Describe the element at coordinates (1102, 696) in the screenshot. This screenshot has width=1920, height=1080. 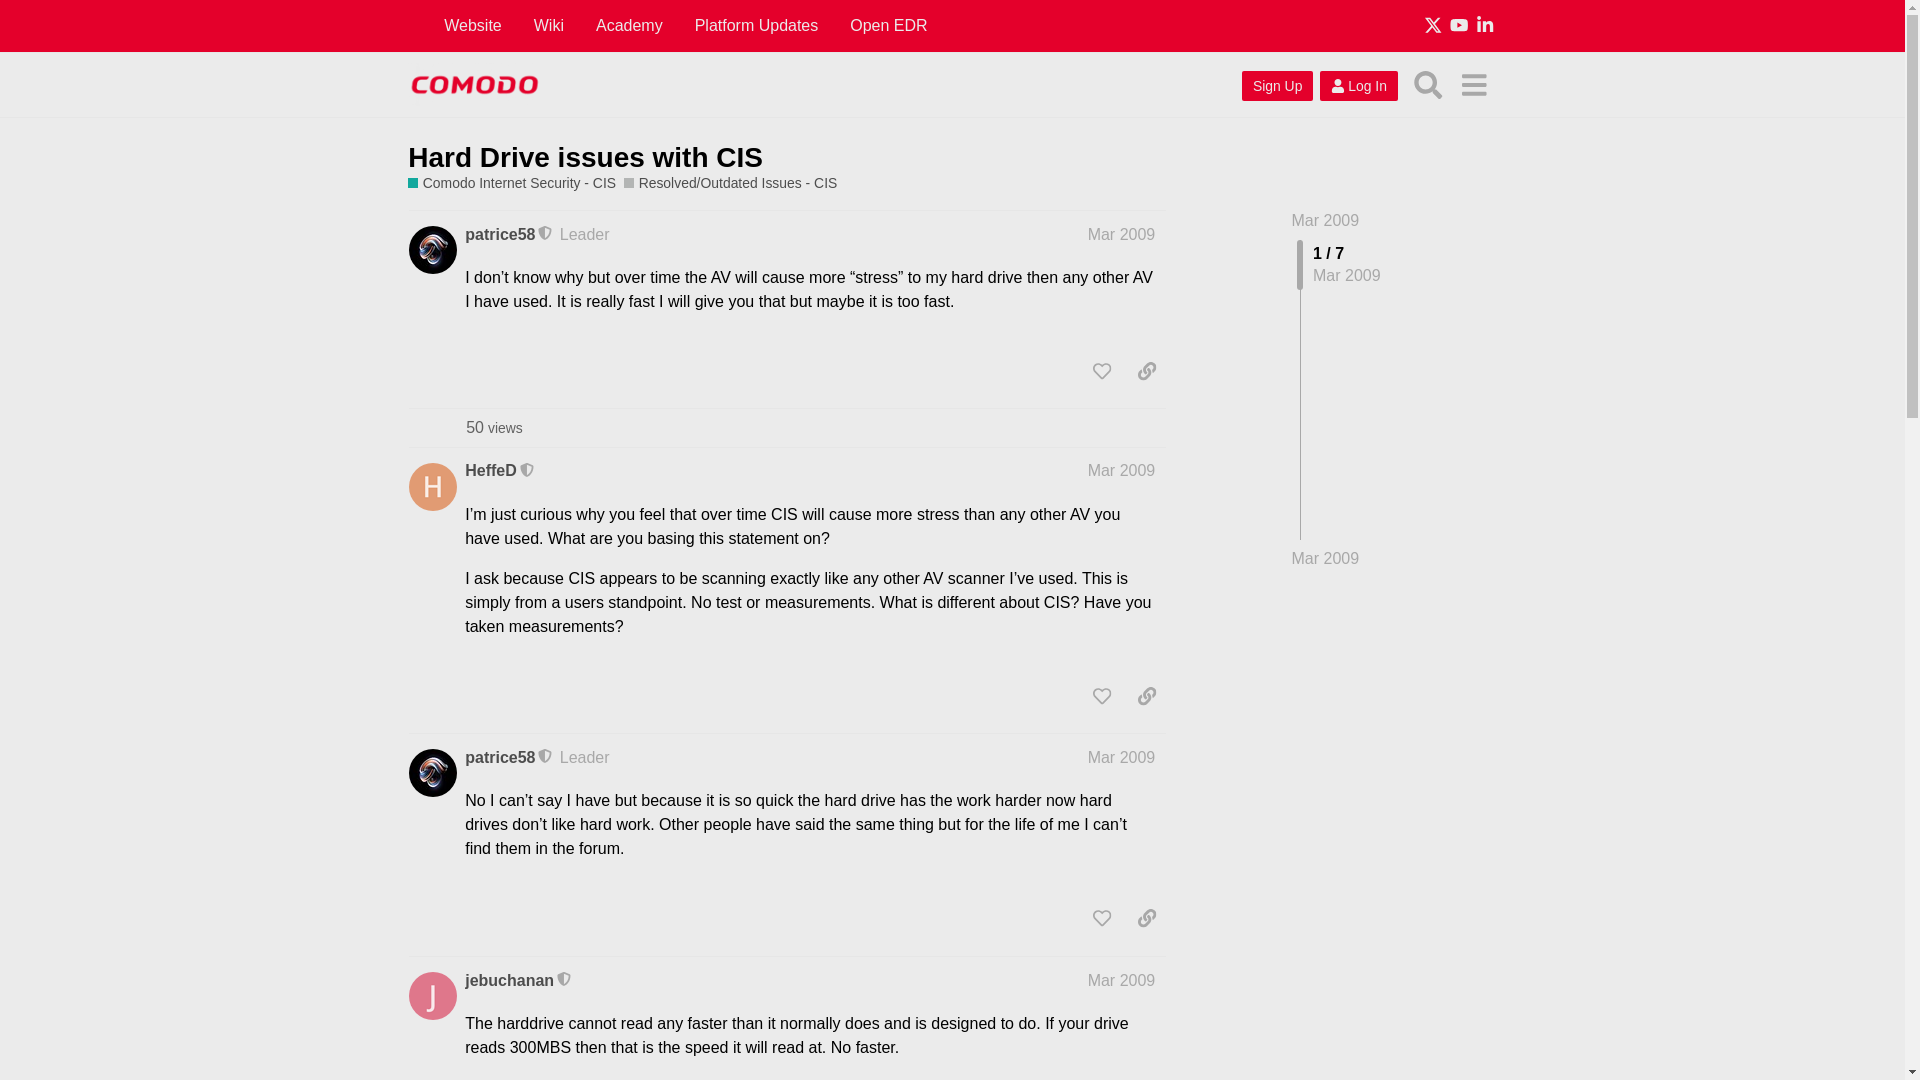
I see `like this post` at that location.